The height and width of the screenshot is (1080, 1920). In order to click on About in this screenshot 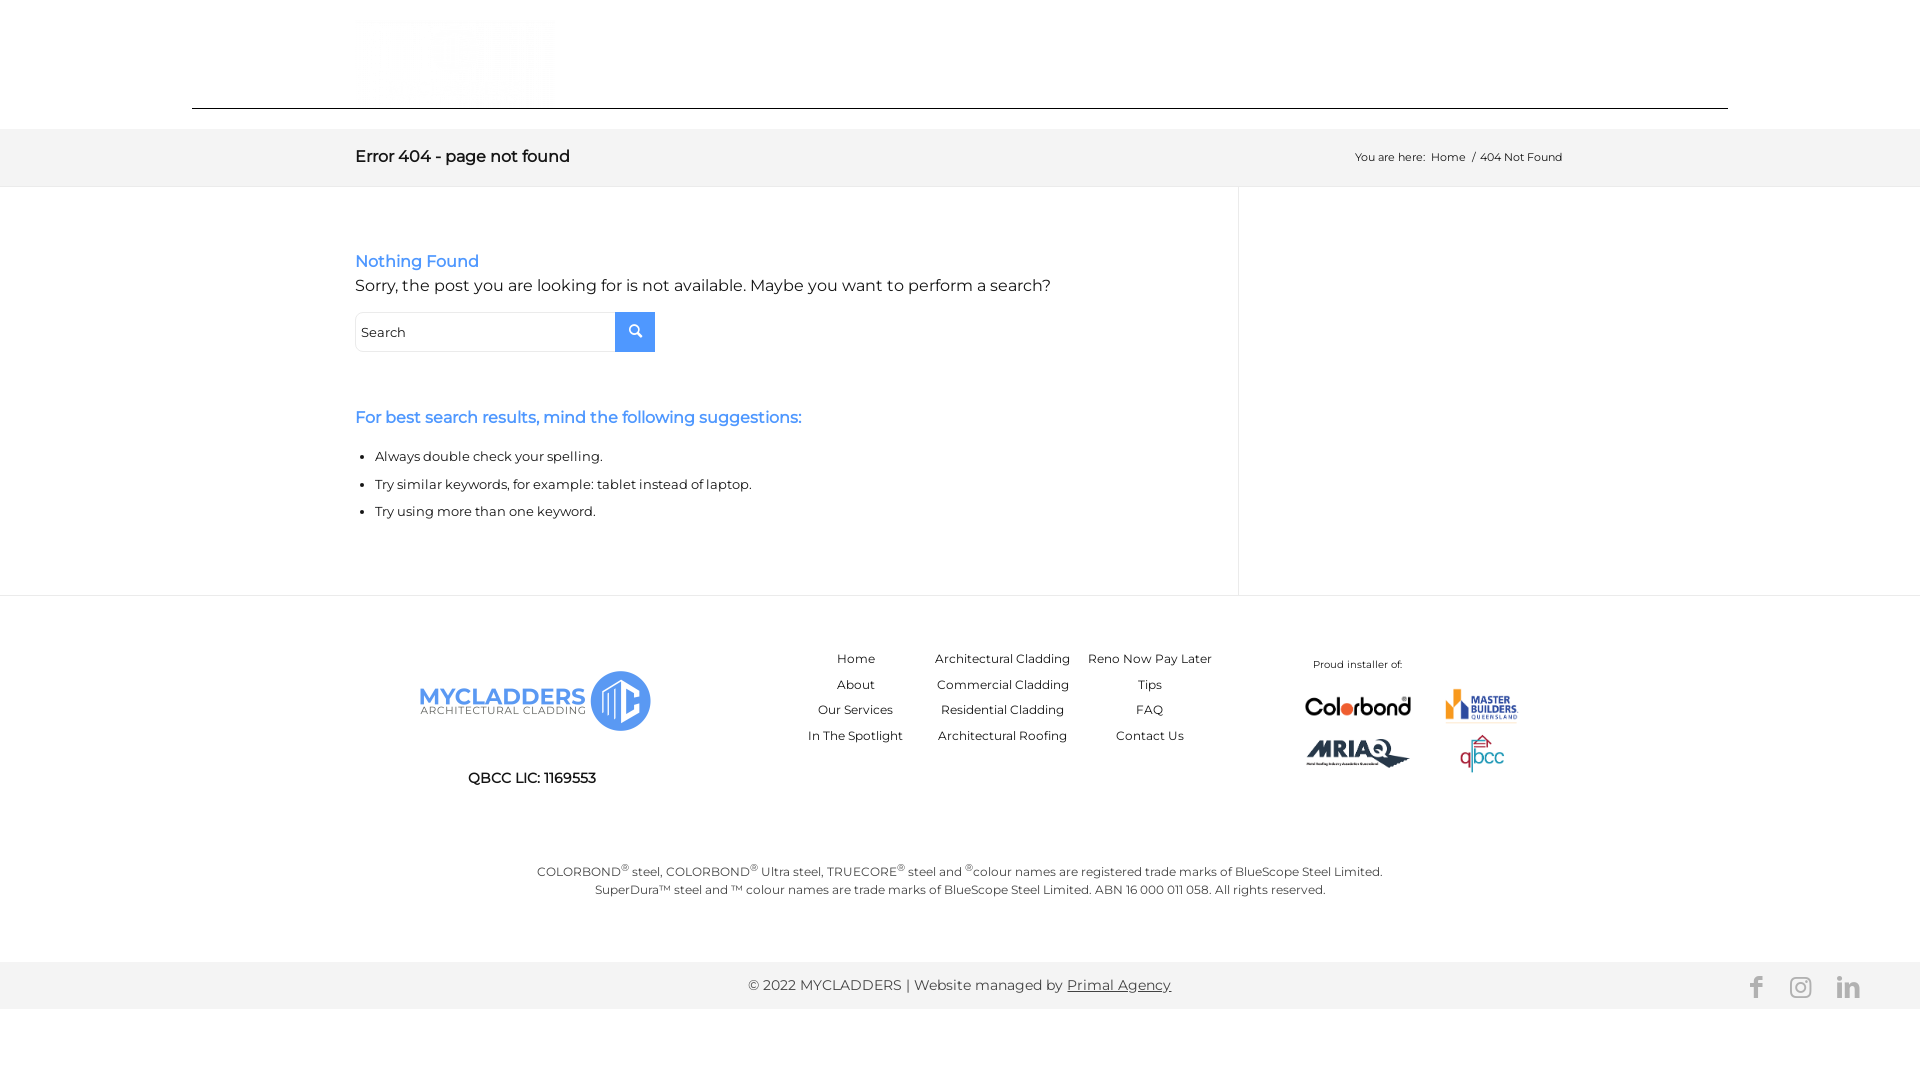, I will do `click(856, 684)`.